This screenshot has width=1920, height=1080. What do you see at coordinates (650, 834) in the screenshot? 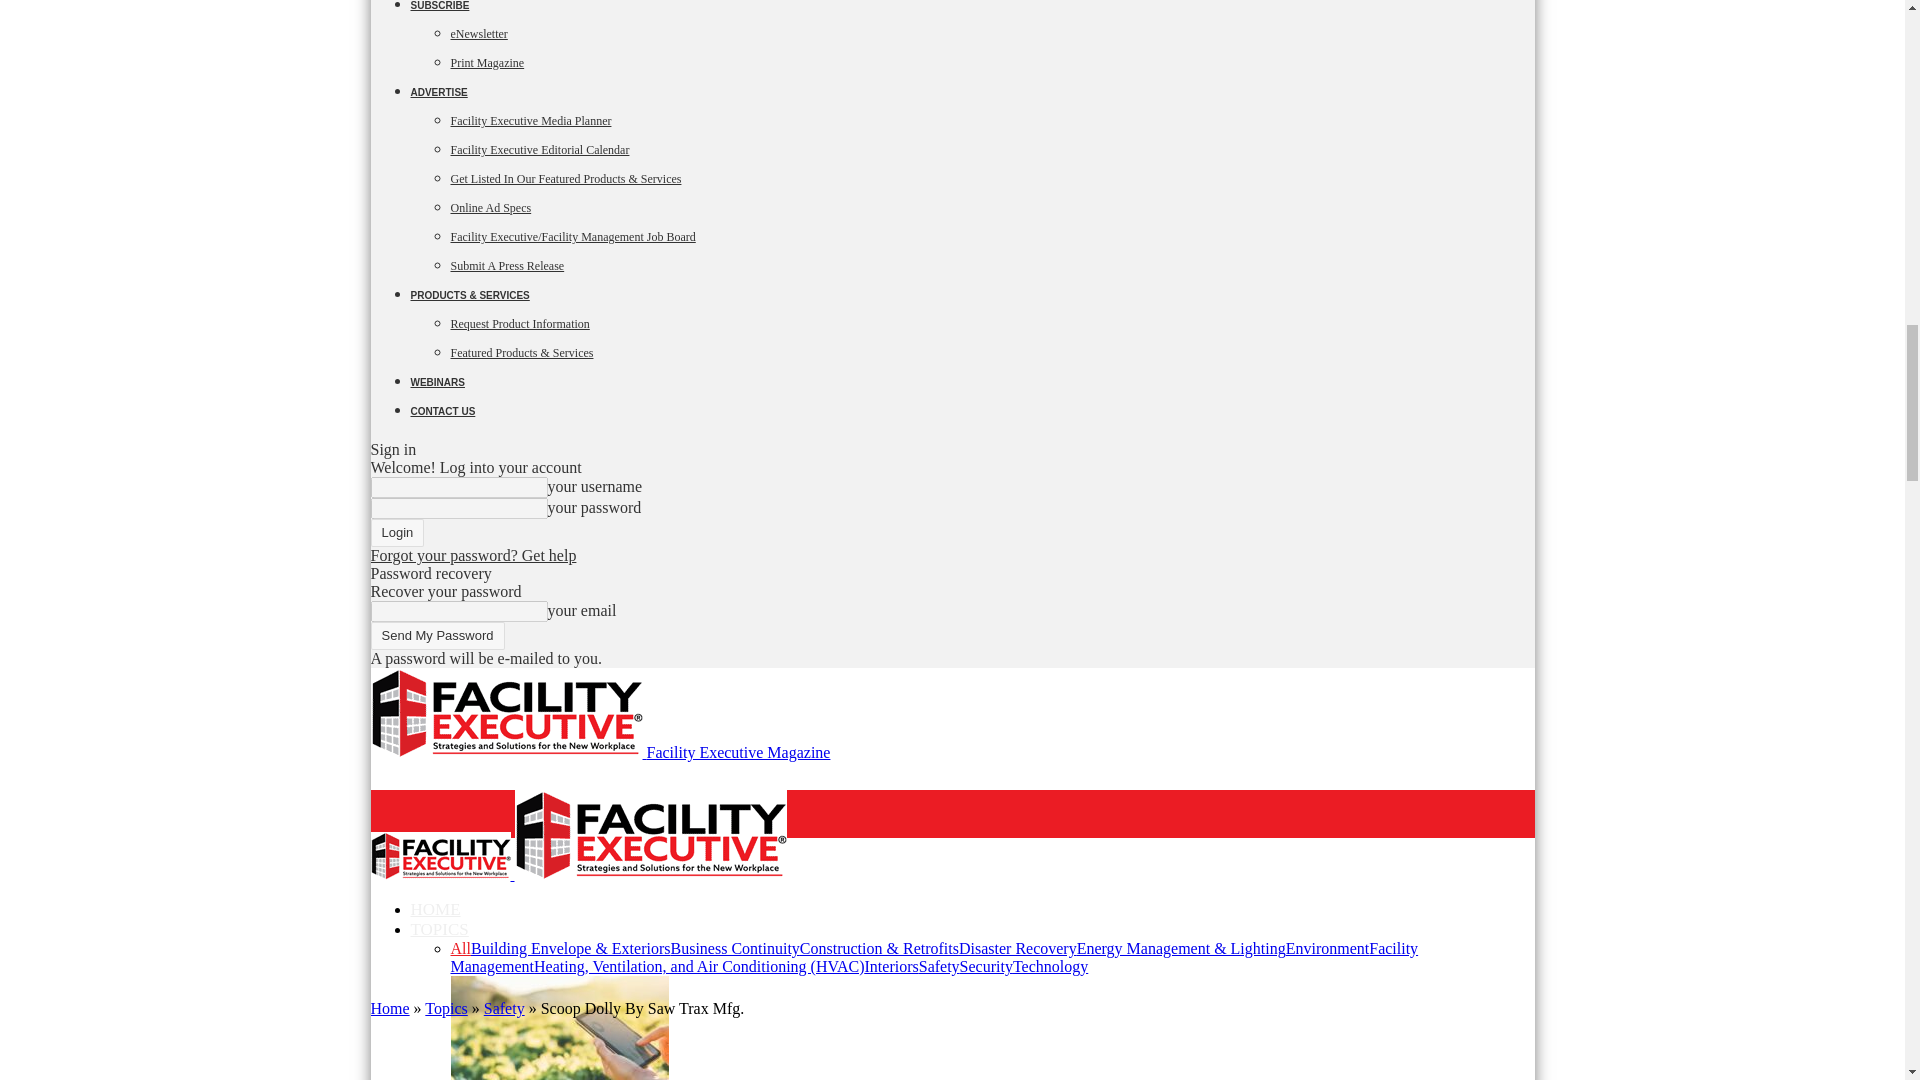
I see `Strategies and Solutions for the New Workplace` at bounding box center [650, 834].